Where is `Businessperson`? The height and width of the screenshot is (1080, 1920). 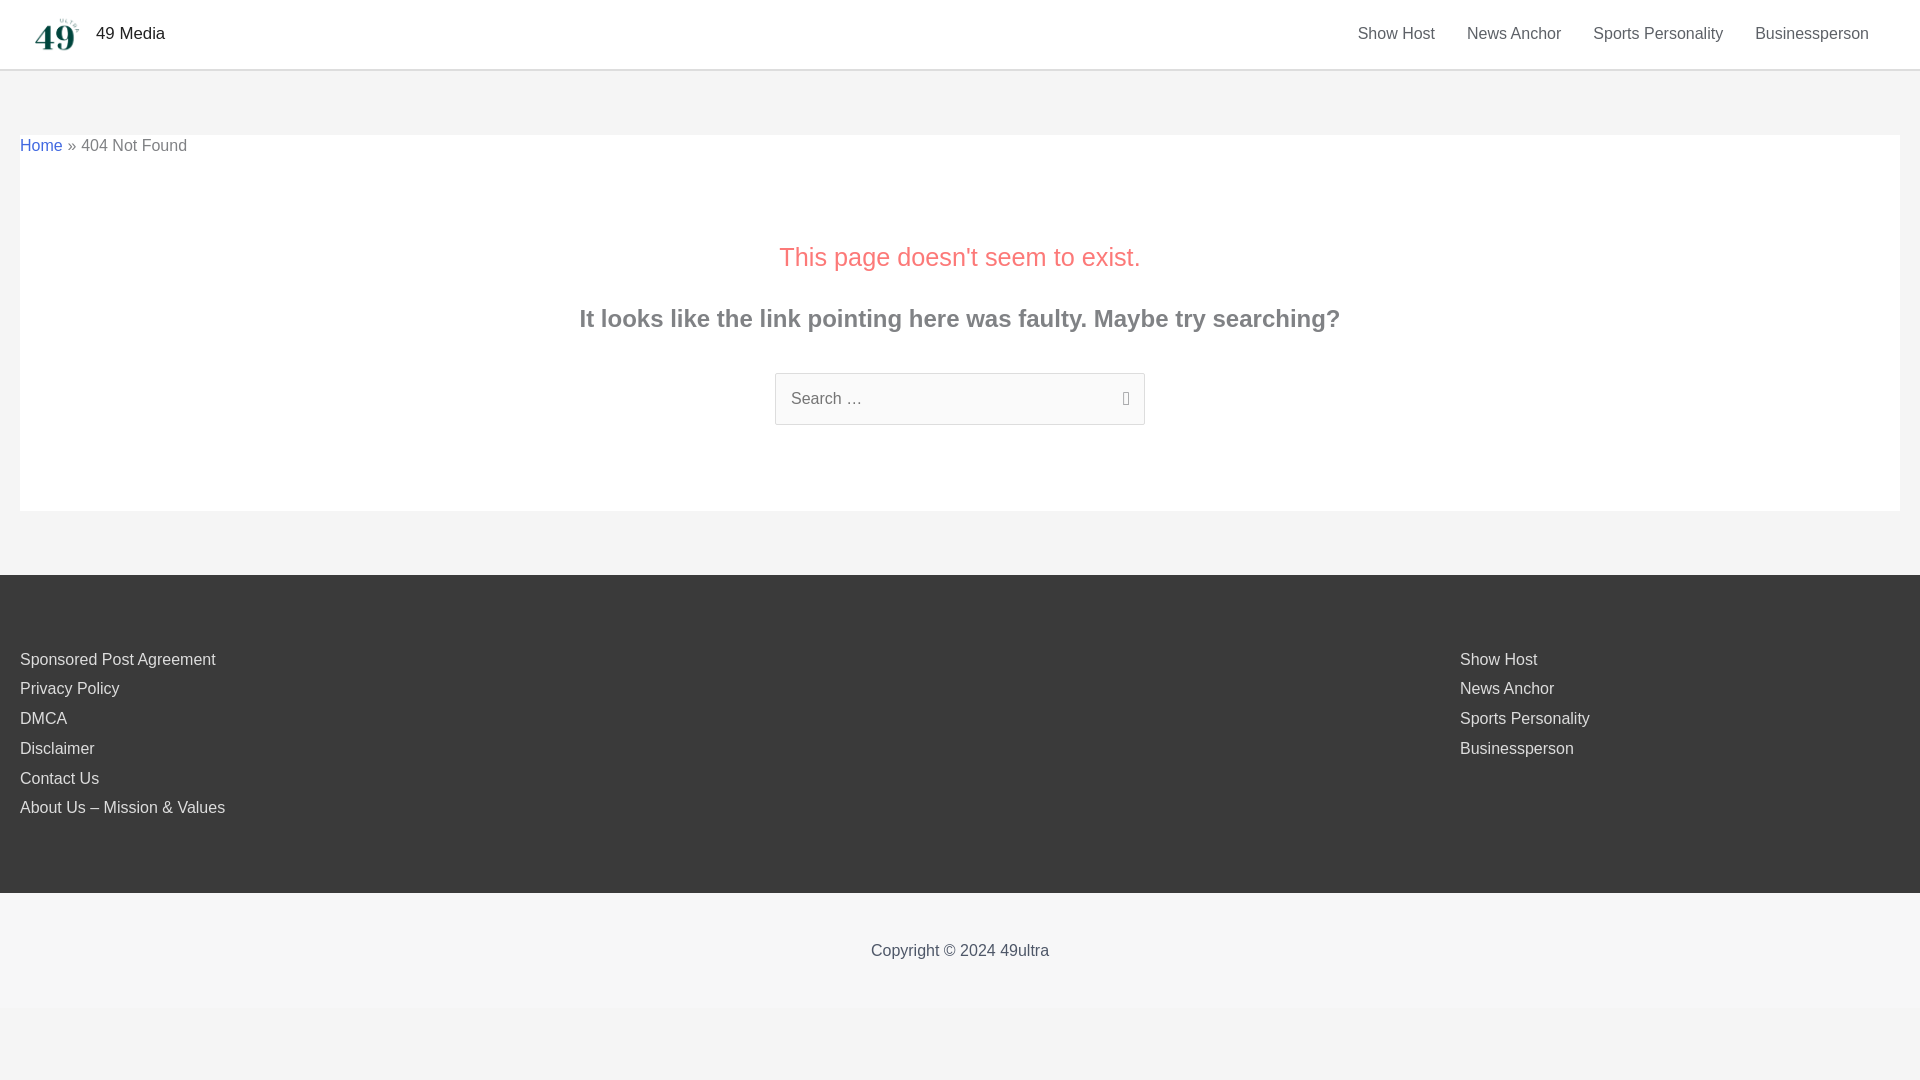 Businessperson is located at coordinates (1812, 34).